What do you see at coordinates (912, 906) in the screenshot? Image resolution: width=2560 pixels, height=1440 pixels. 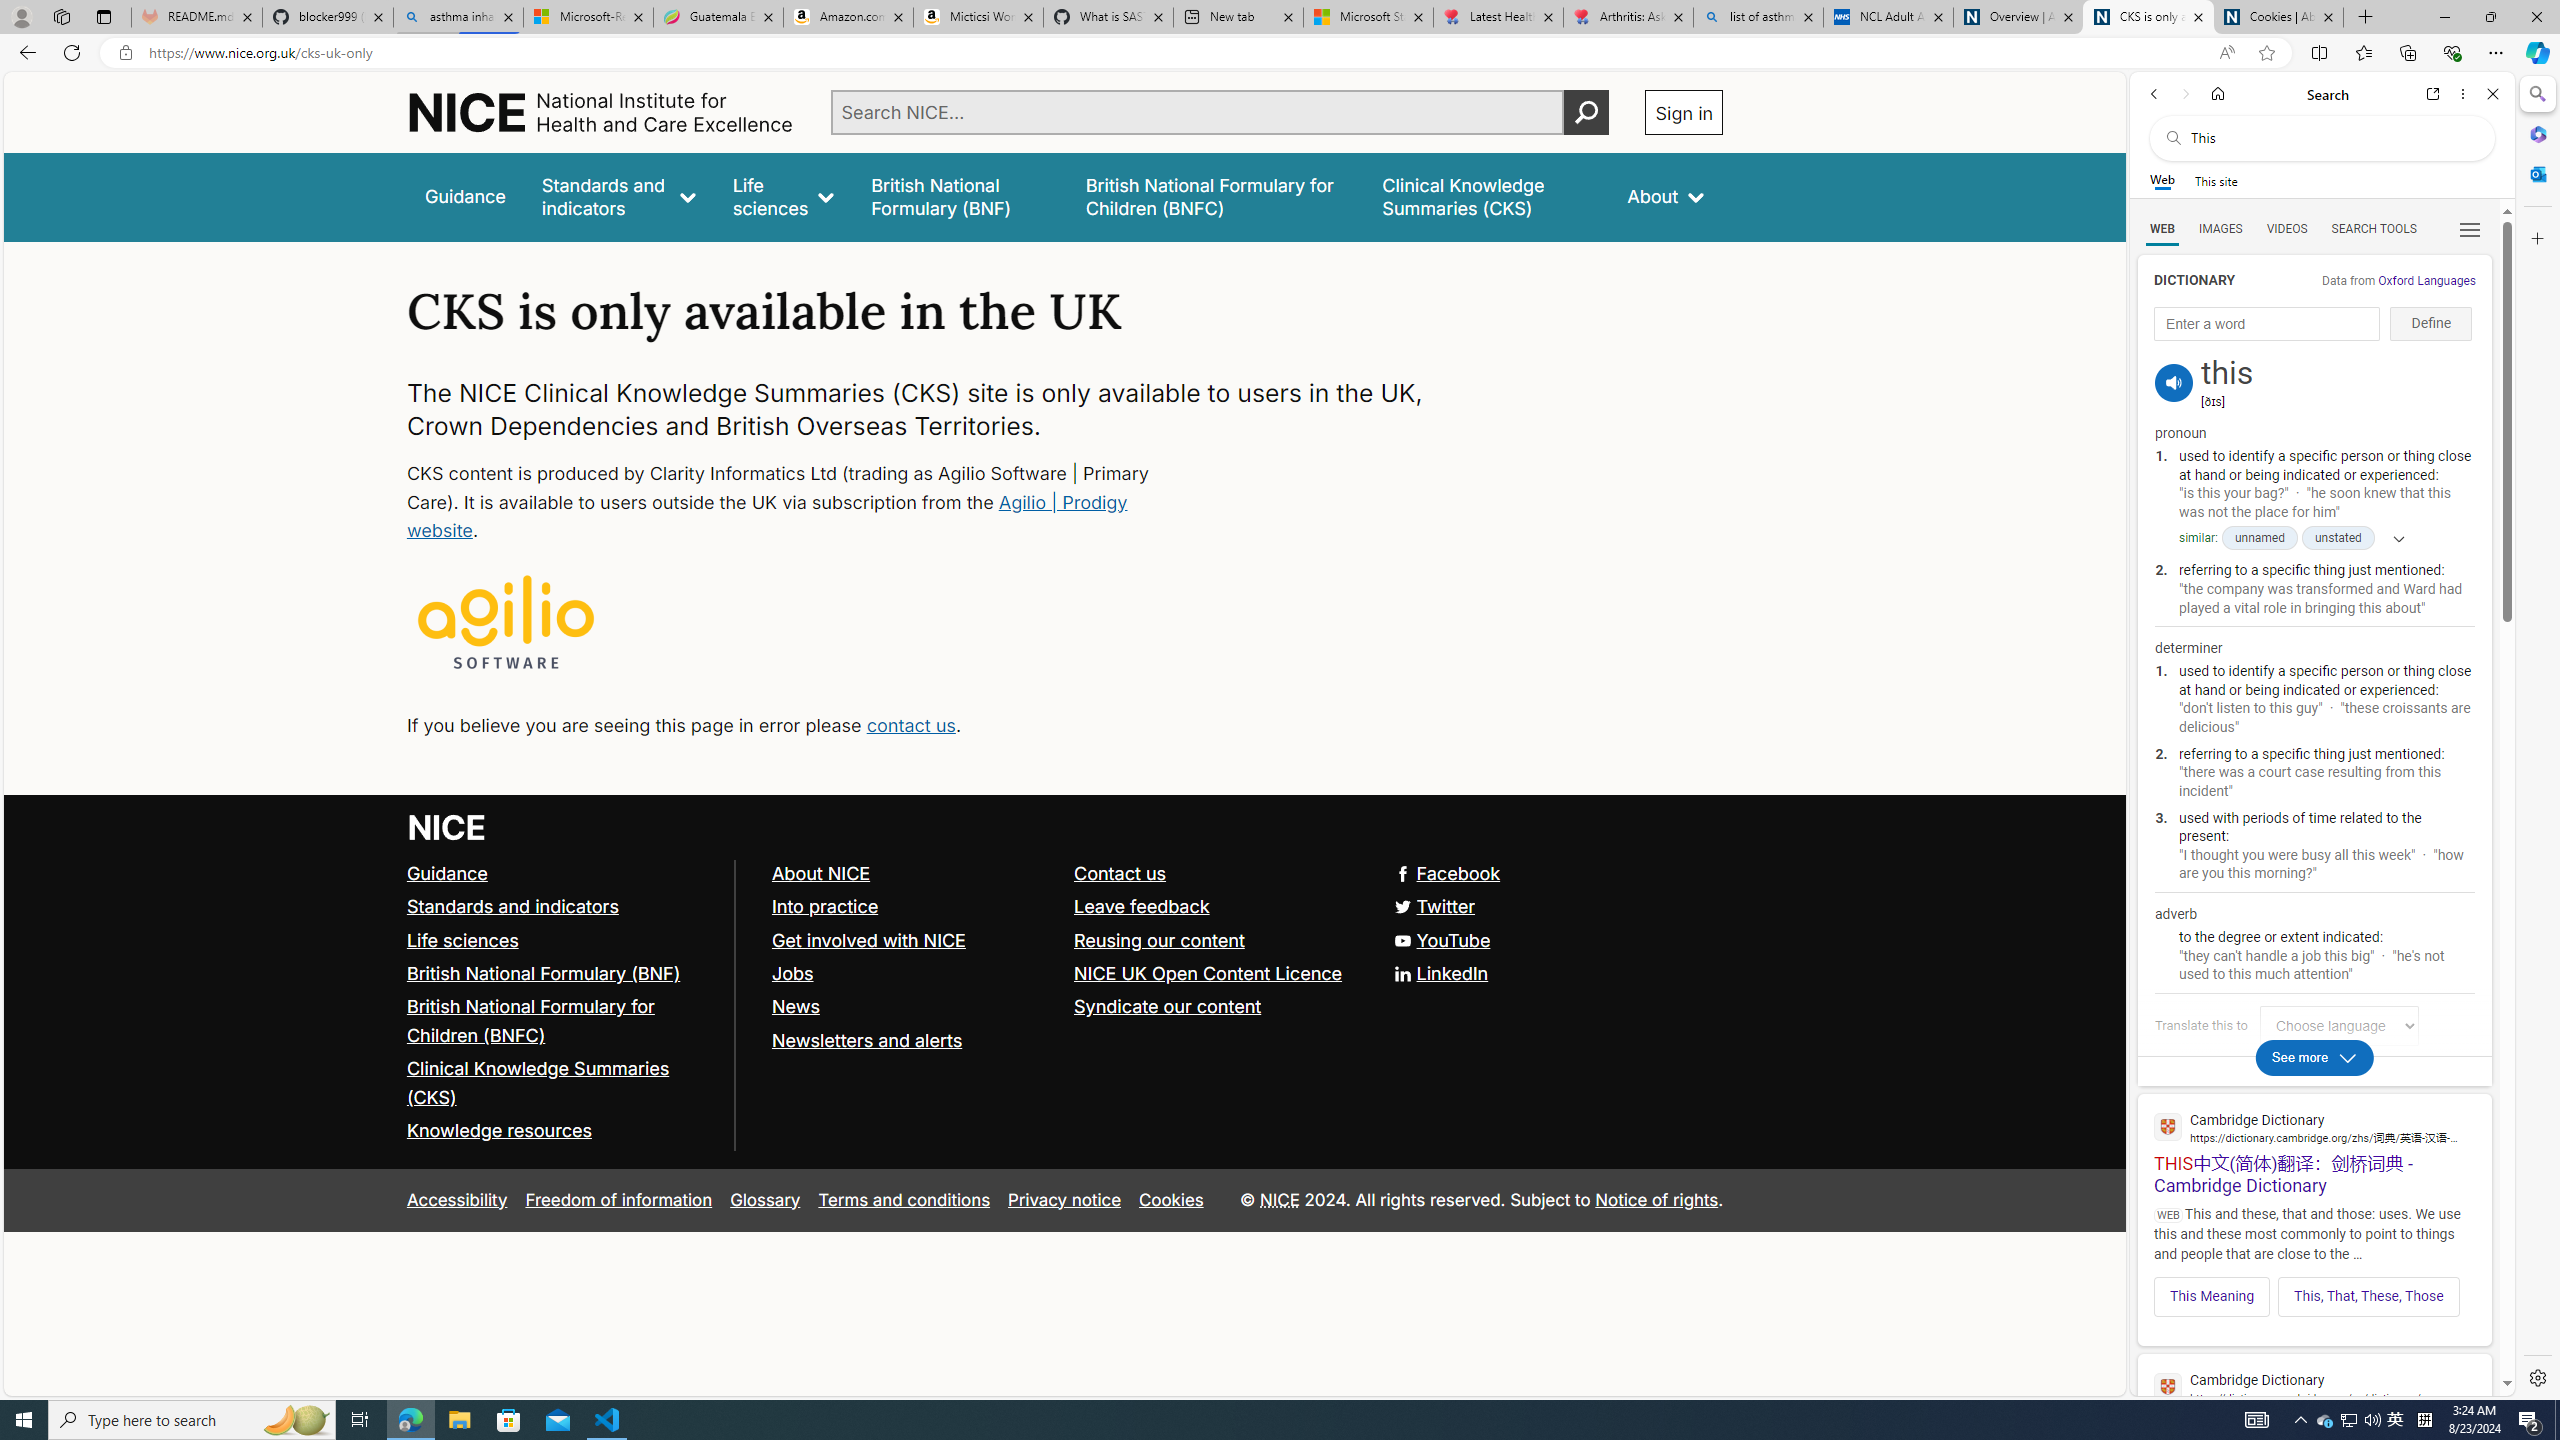 I see `Into practice` at bounding box center [912, 906].